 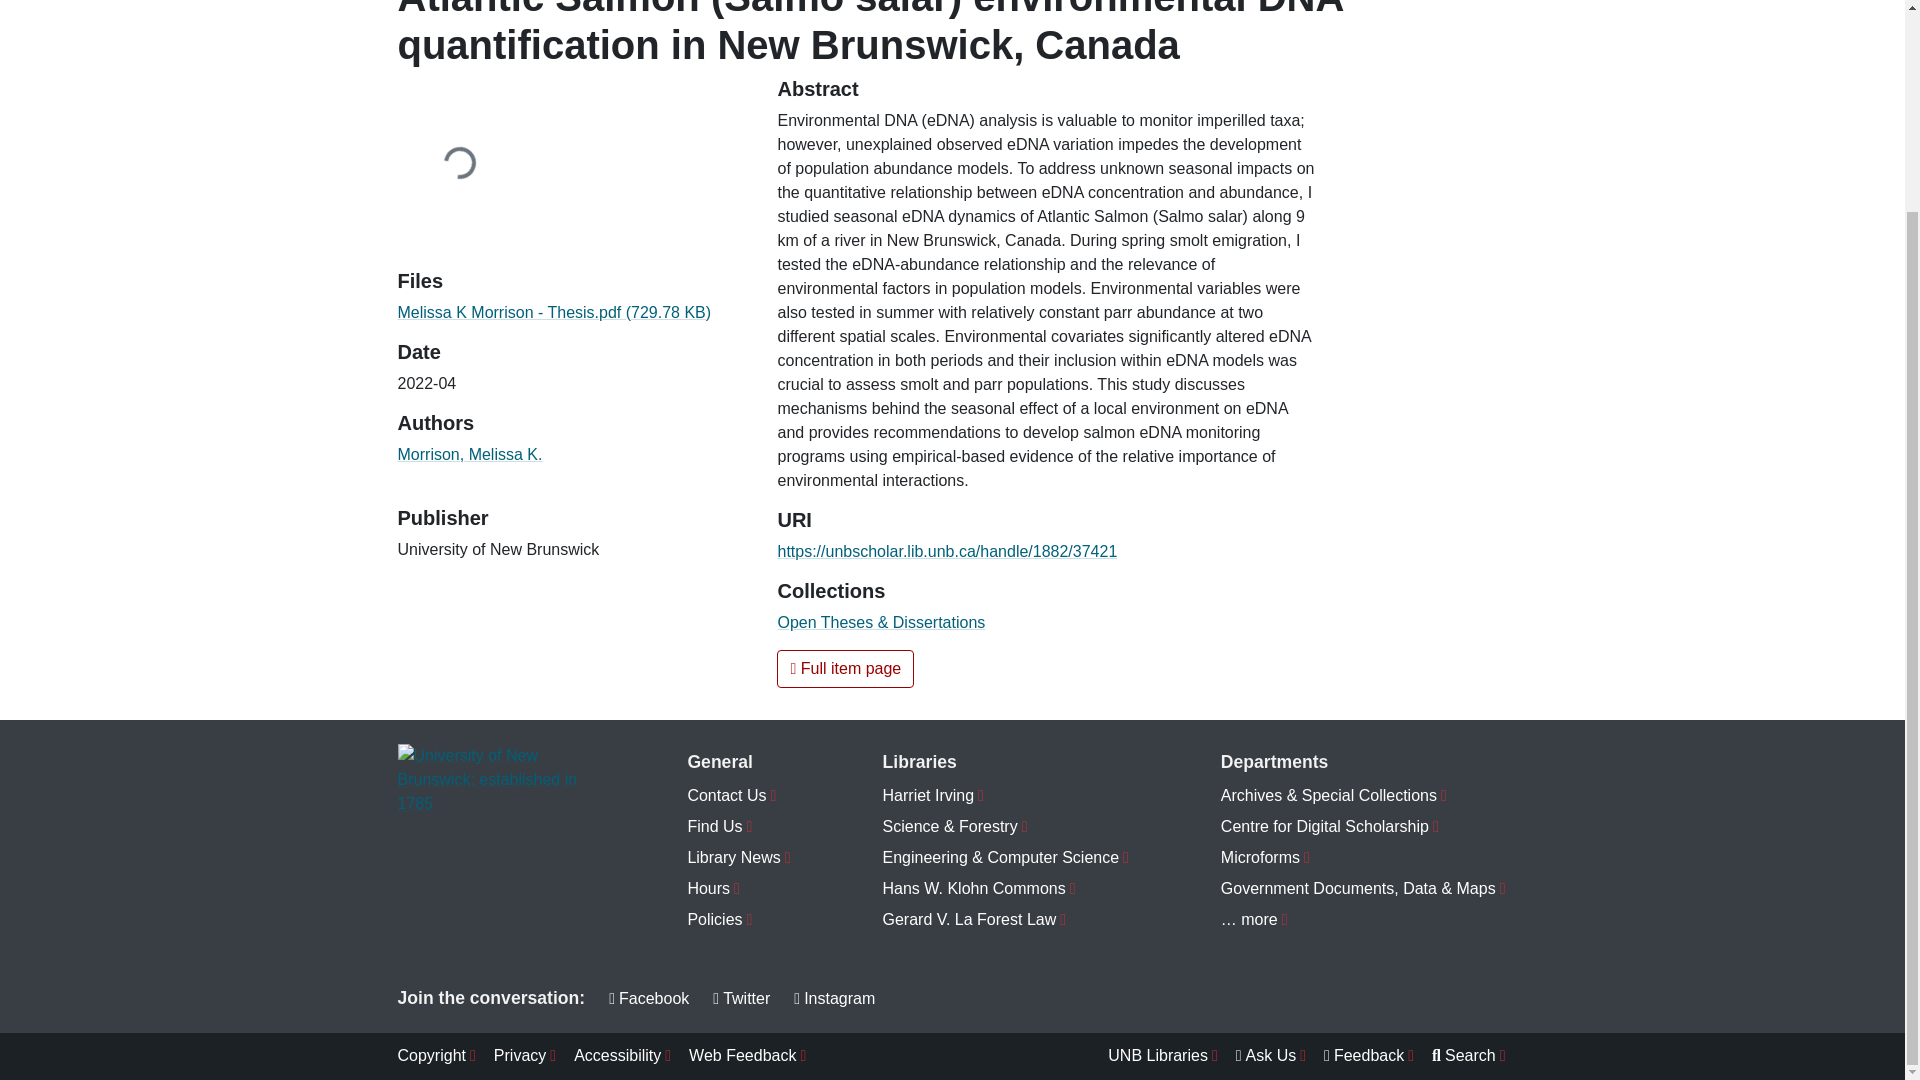 I want to click on Facebook, so click(x=648, y=998).